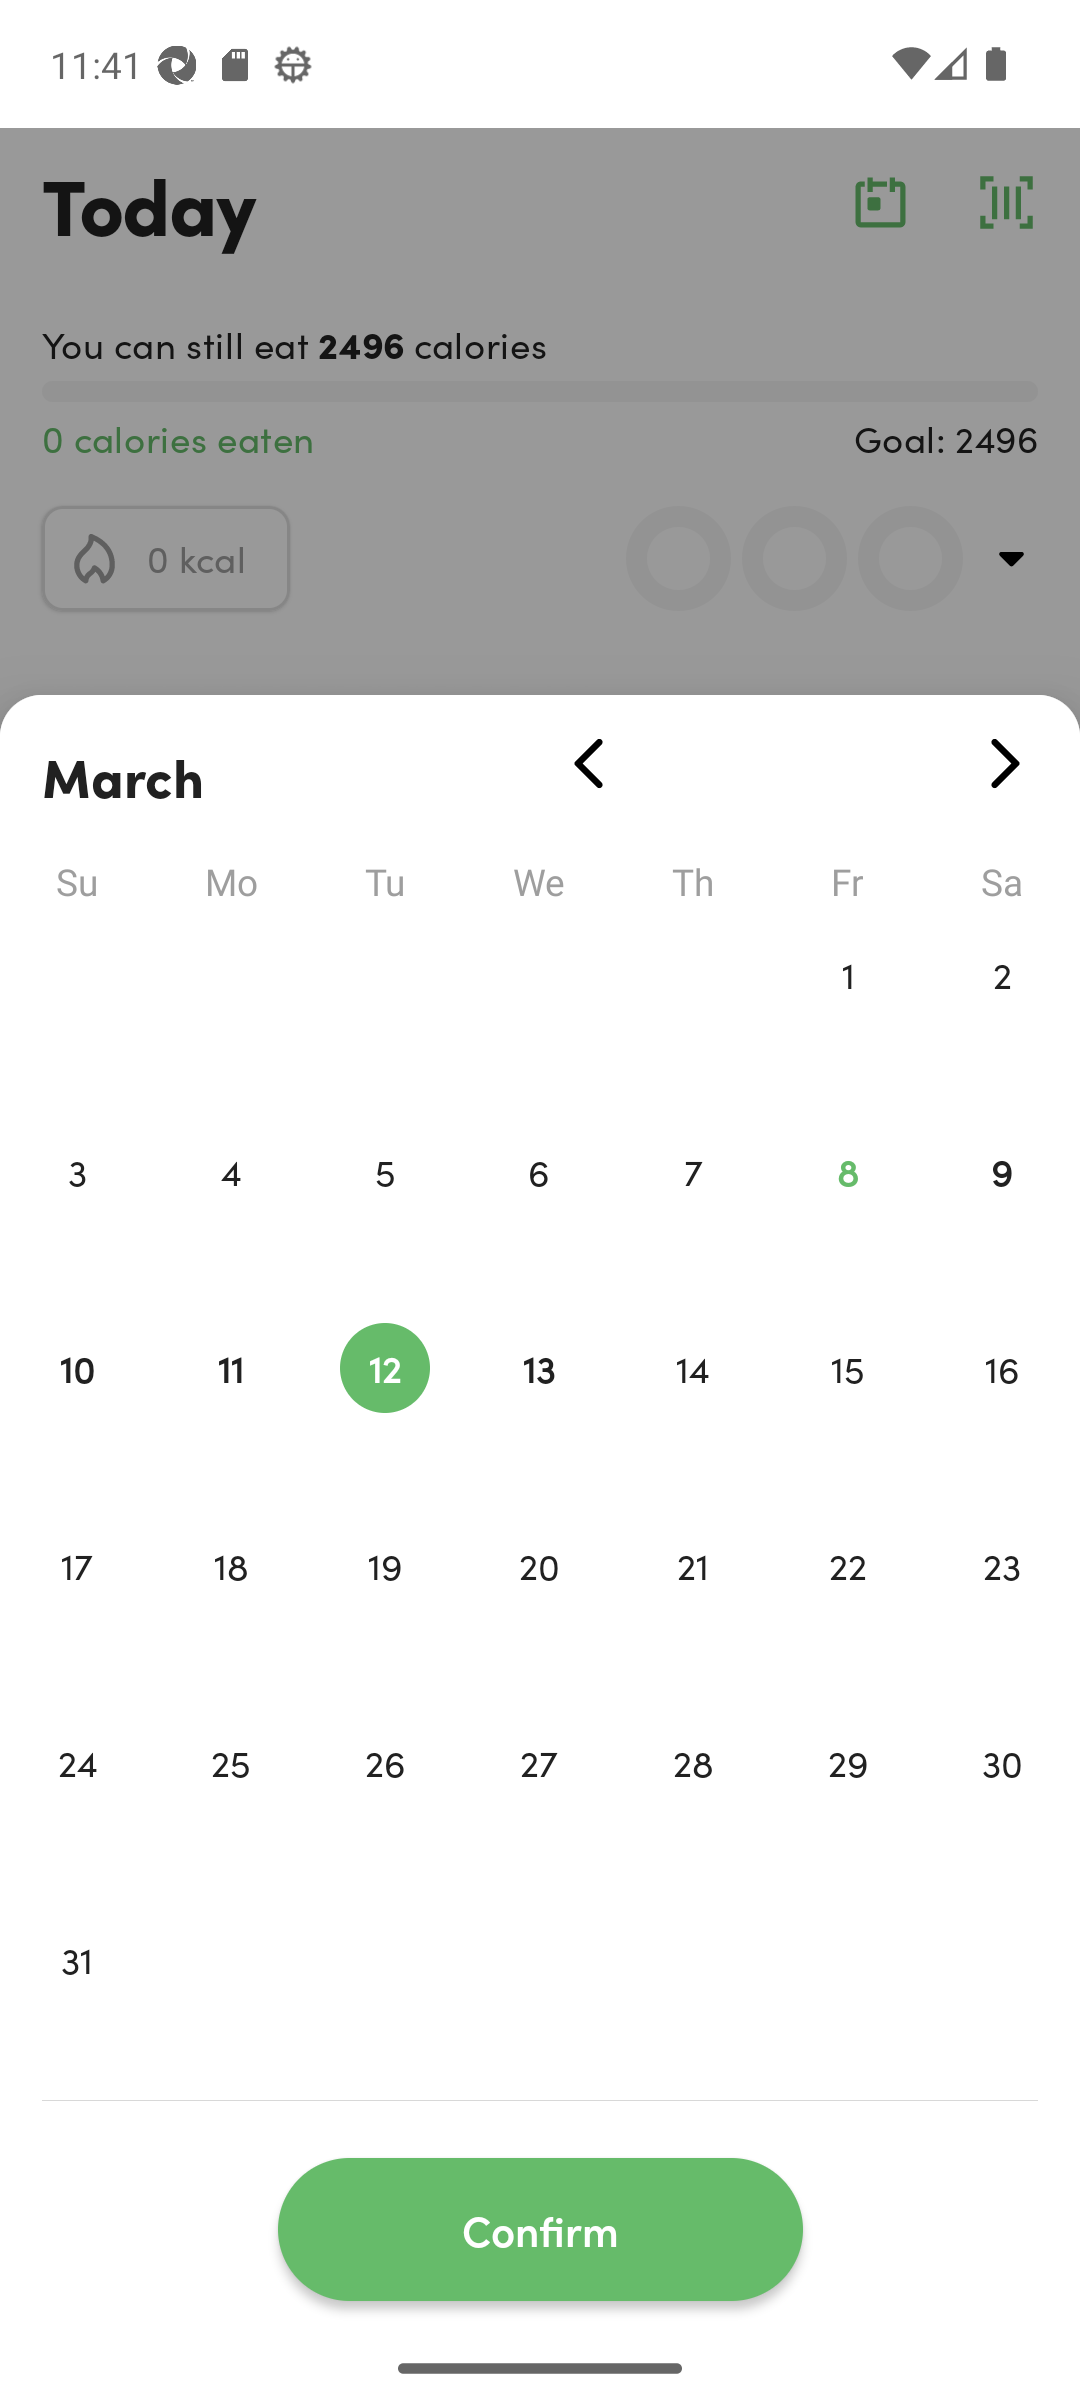  Describe the element at coordinates (848, 1016) in the screenshot. I see `1` at that location.